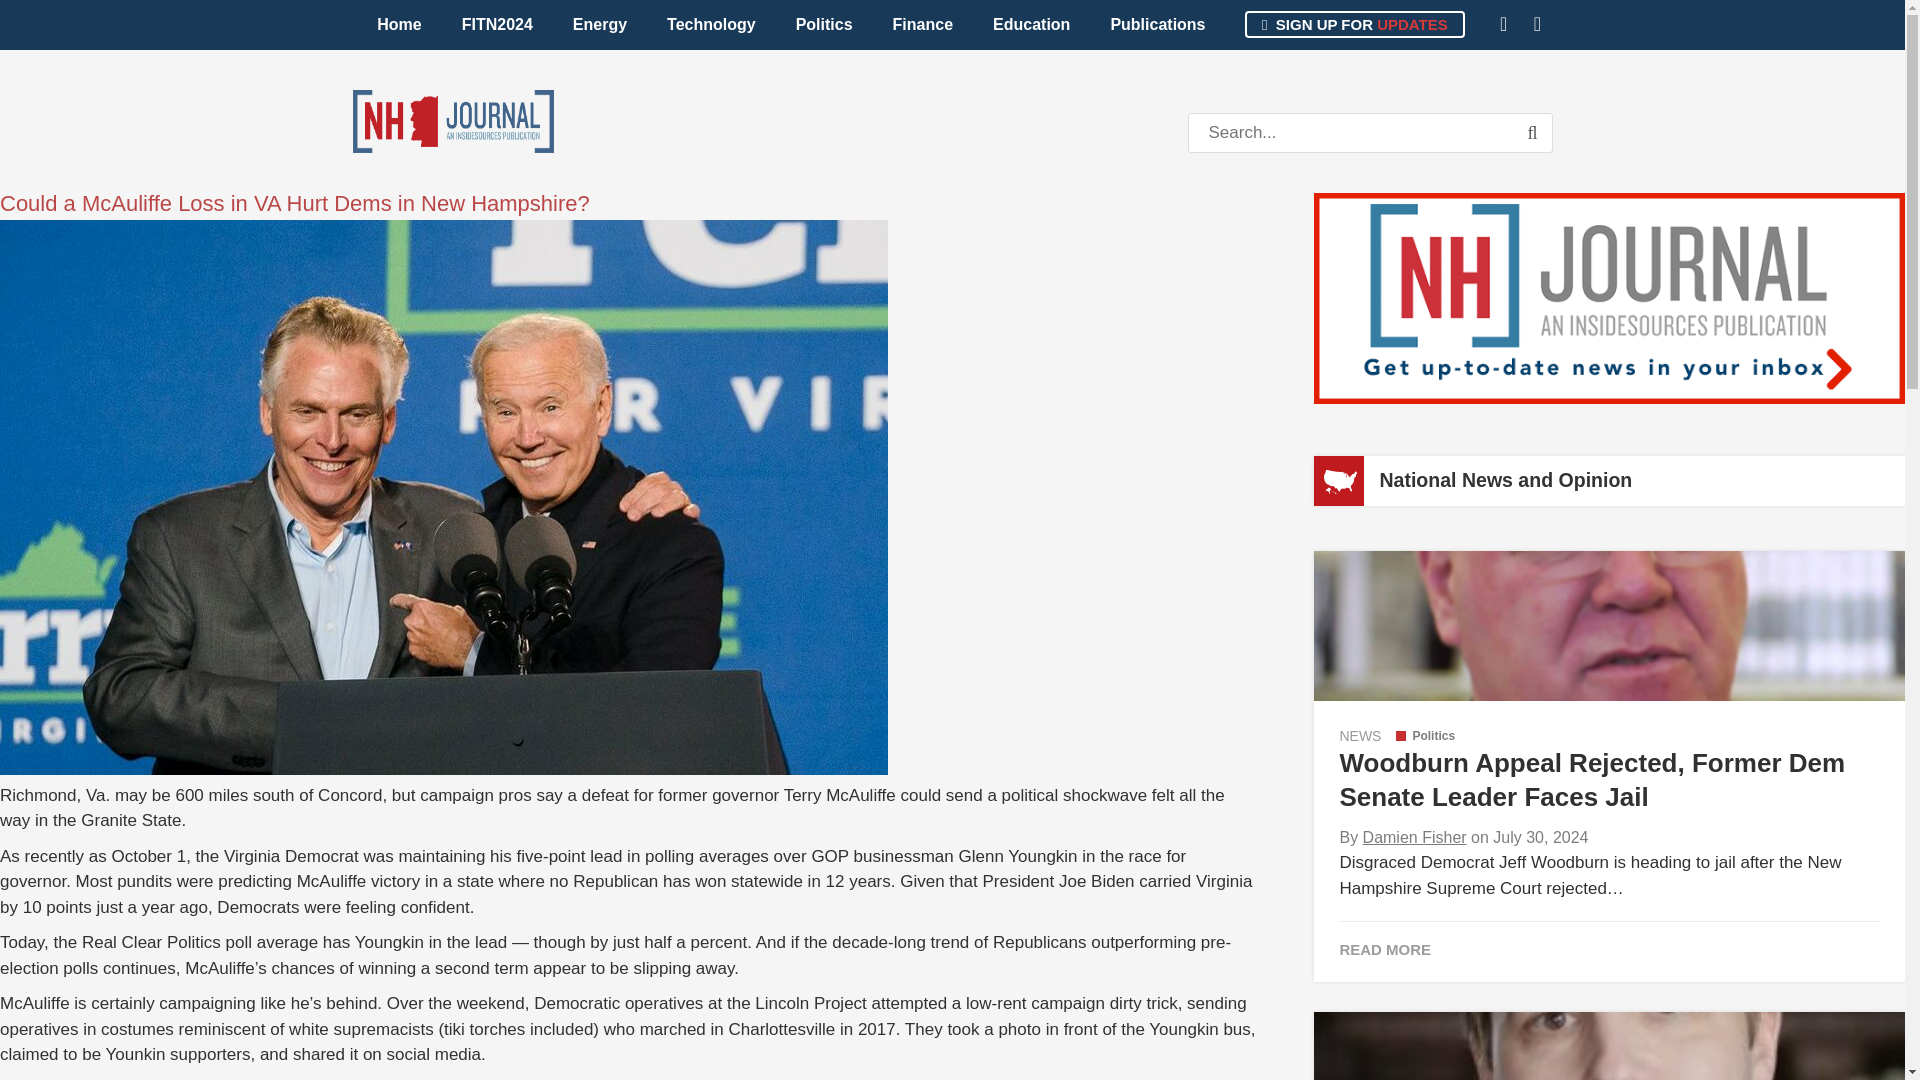 Image resolution: width=1920 pixels, height=1080 pixels. Describe the element at coordinates (600, 24) in the screenshot. I see `Energy` at that location.